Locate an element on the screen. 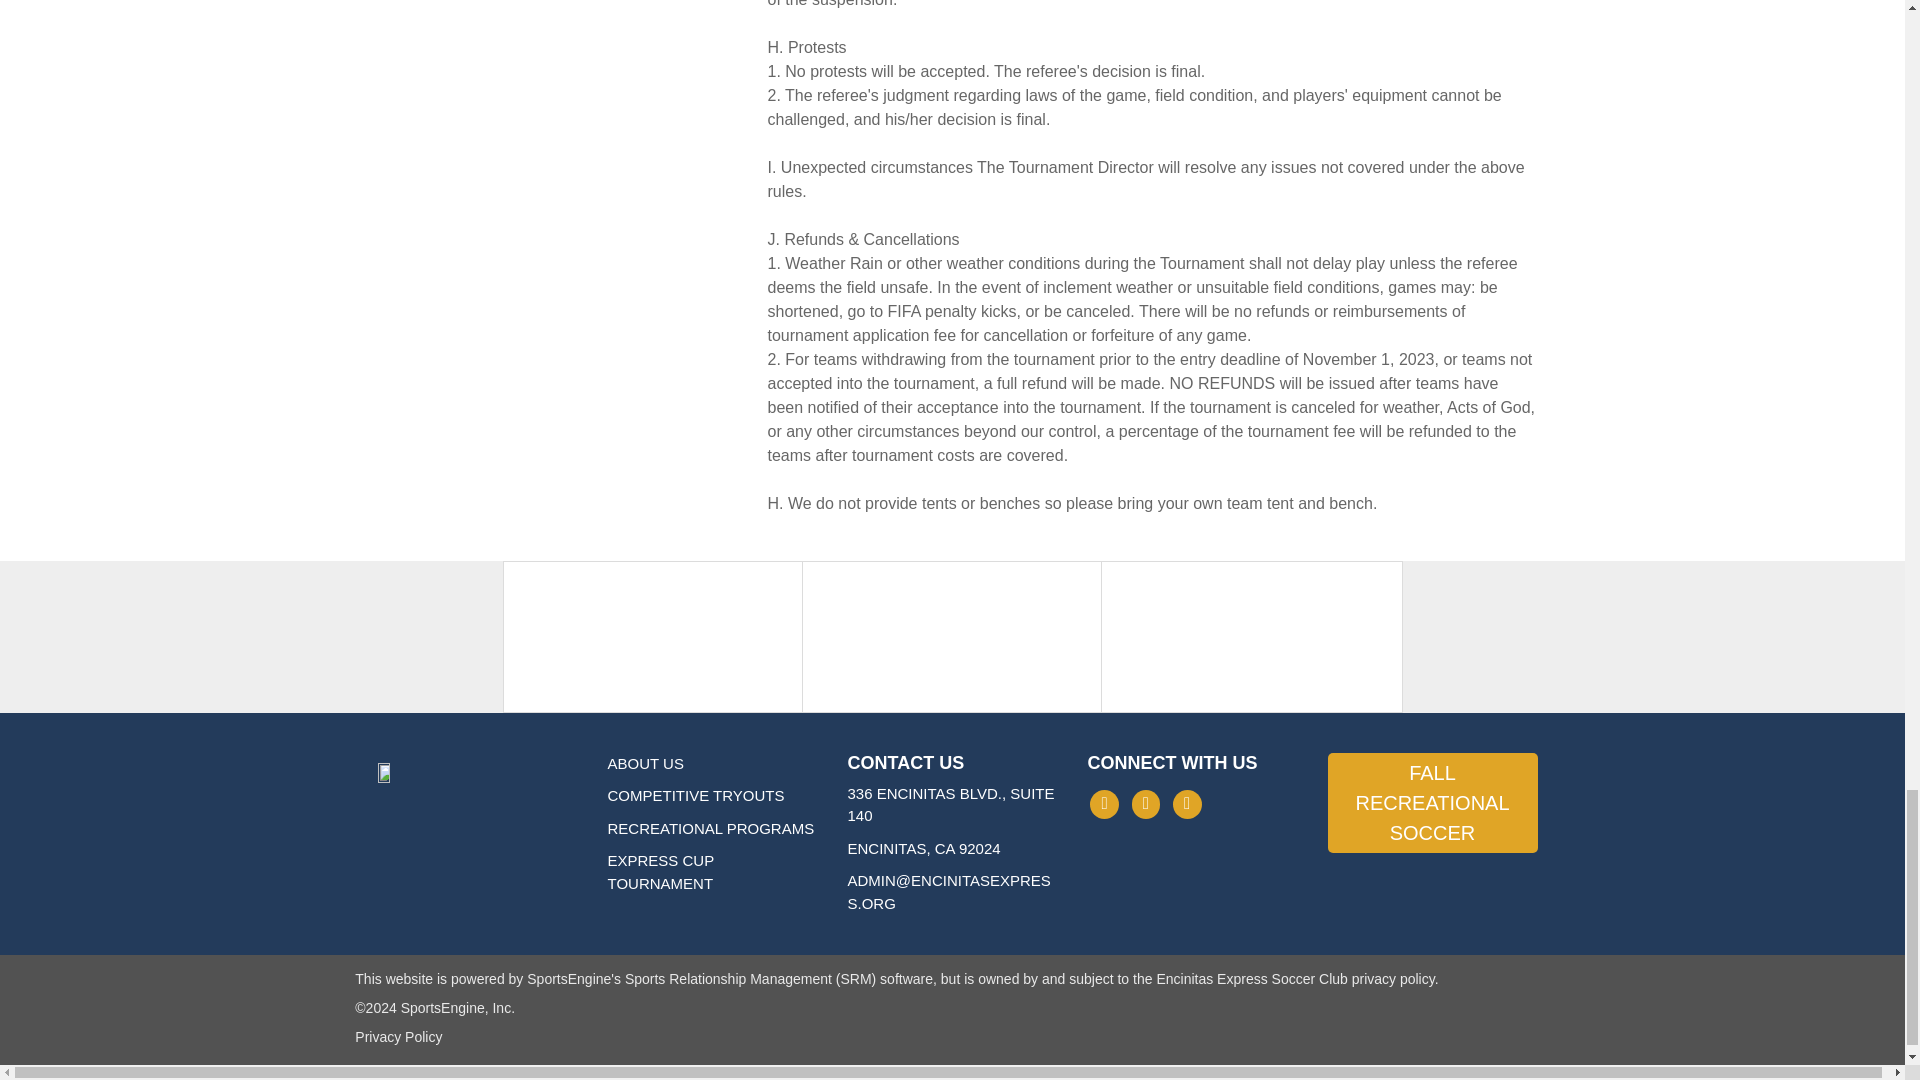 The image size is (1920, 1080). Instagram is located at coordinates (1146, 804).